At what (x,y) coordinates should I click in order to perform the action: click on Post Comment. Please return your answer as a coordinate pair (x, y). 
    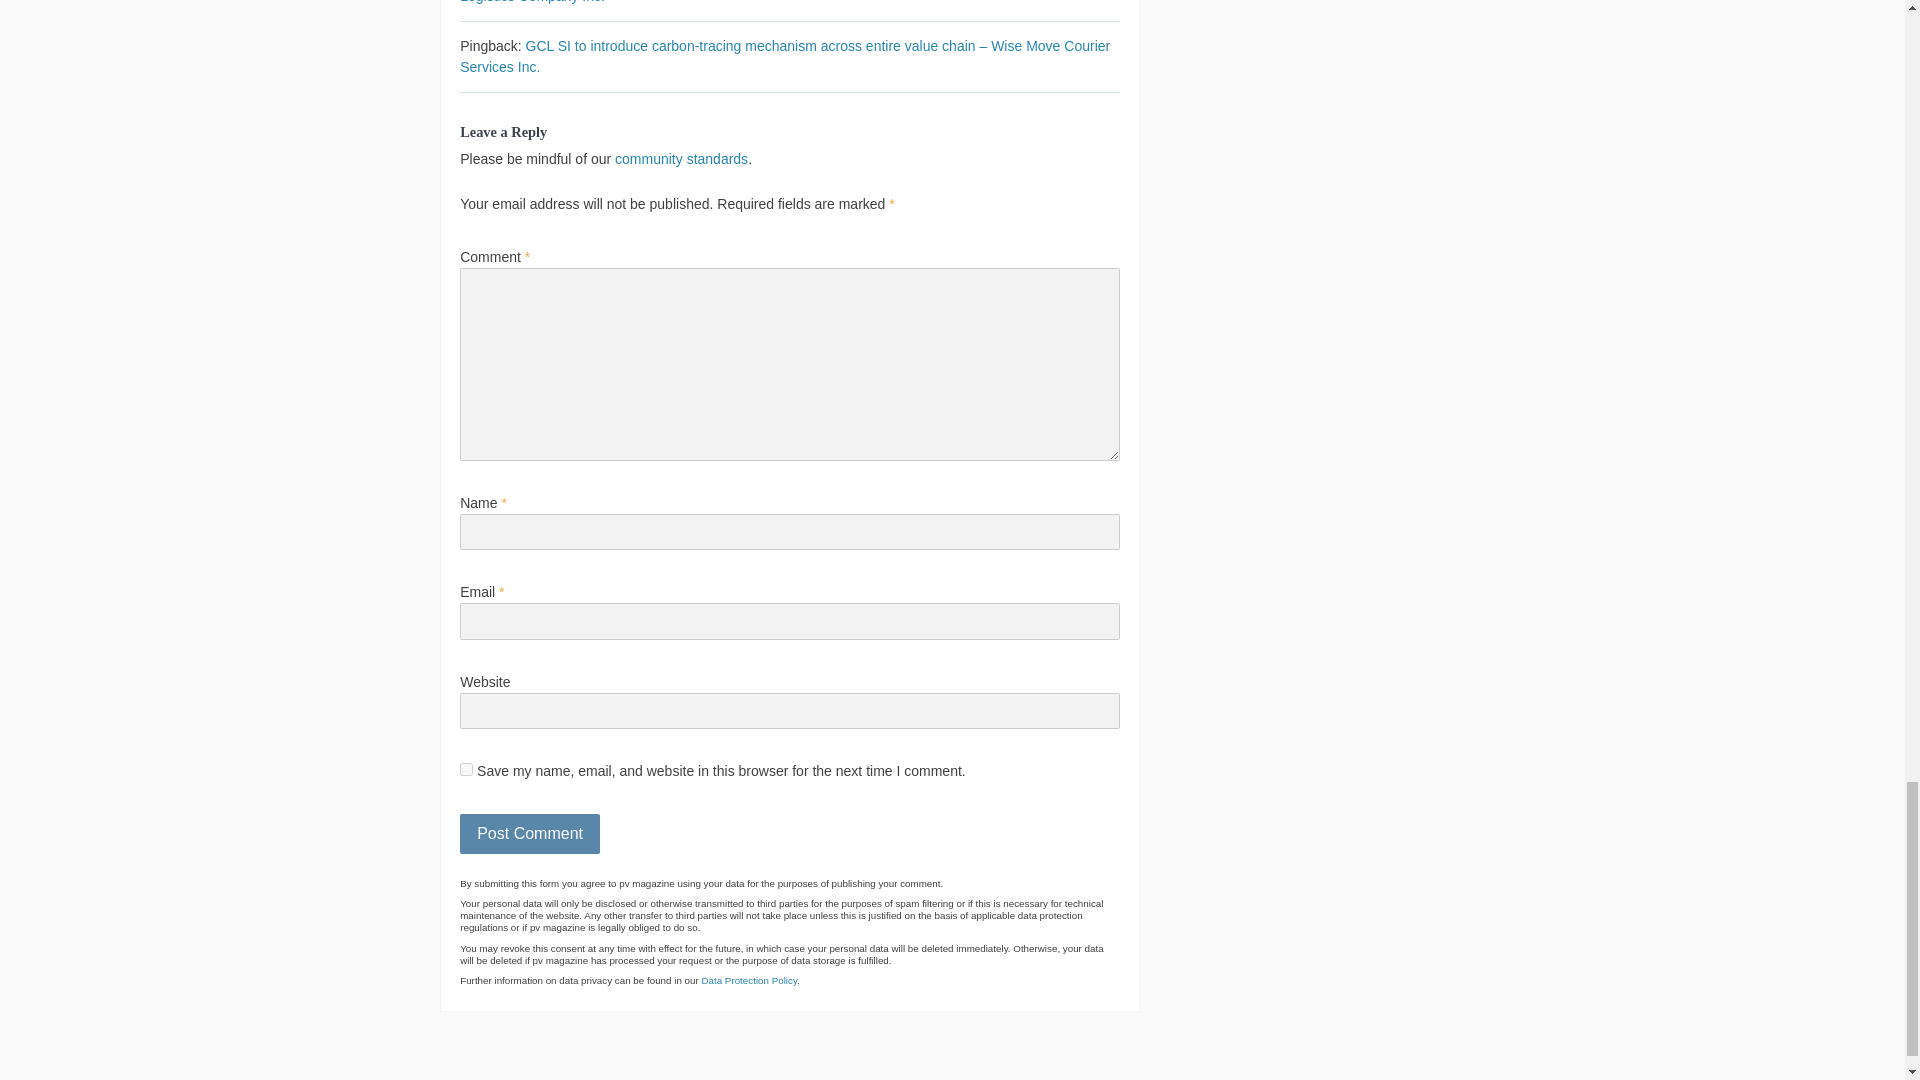
    Looking at the image, I should click on (530, 834).